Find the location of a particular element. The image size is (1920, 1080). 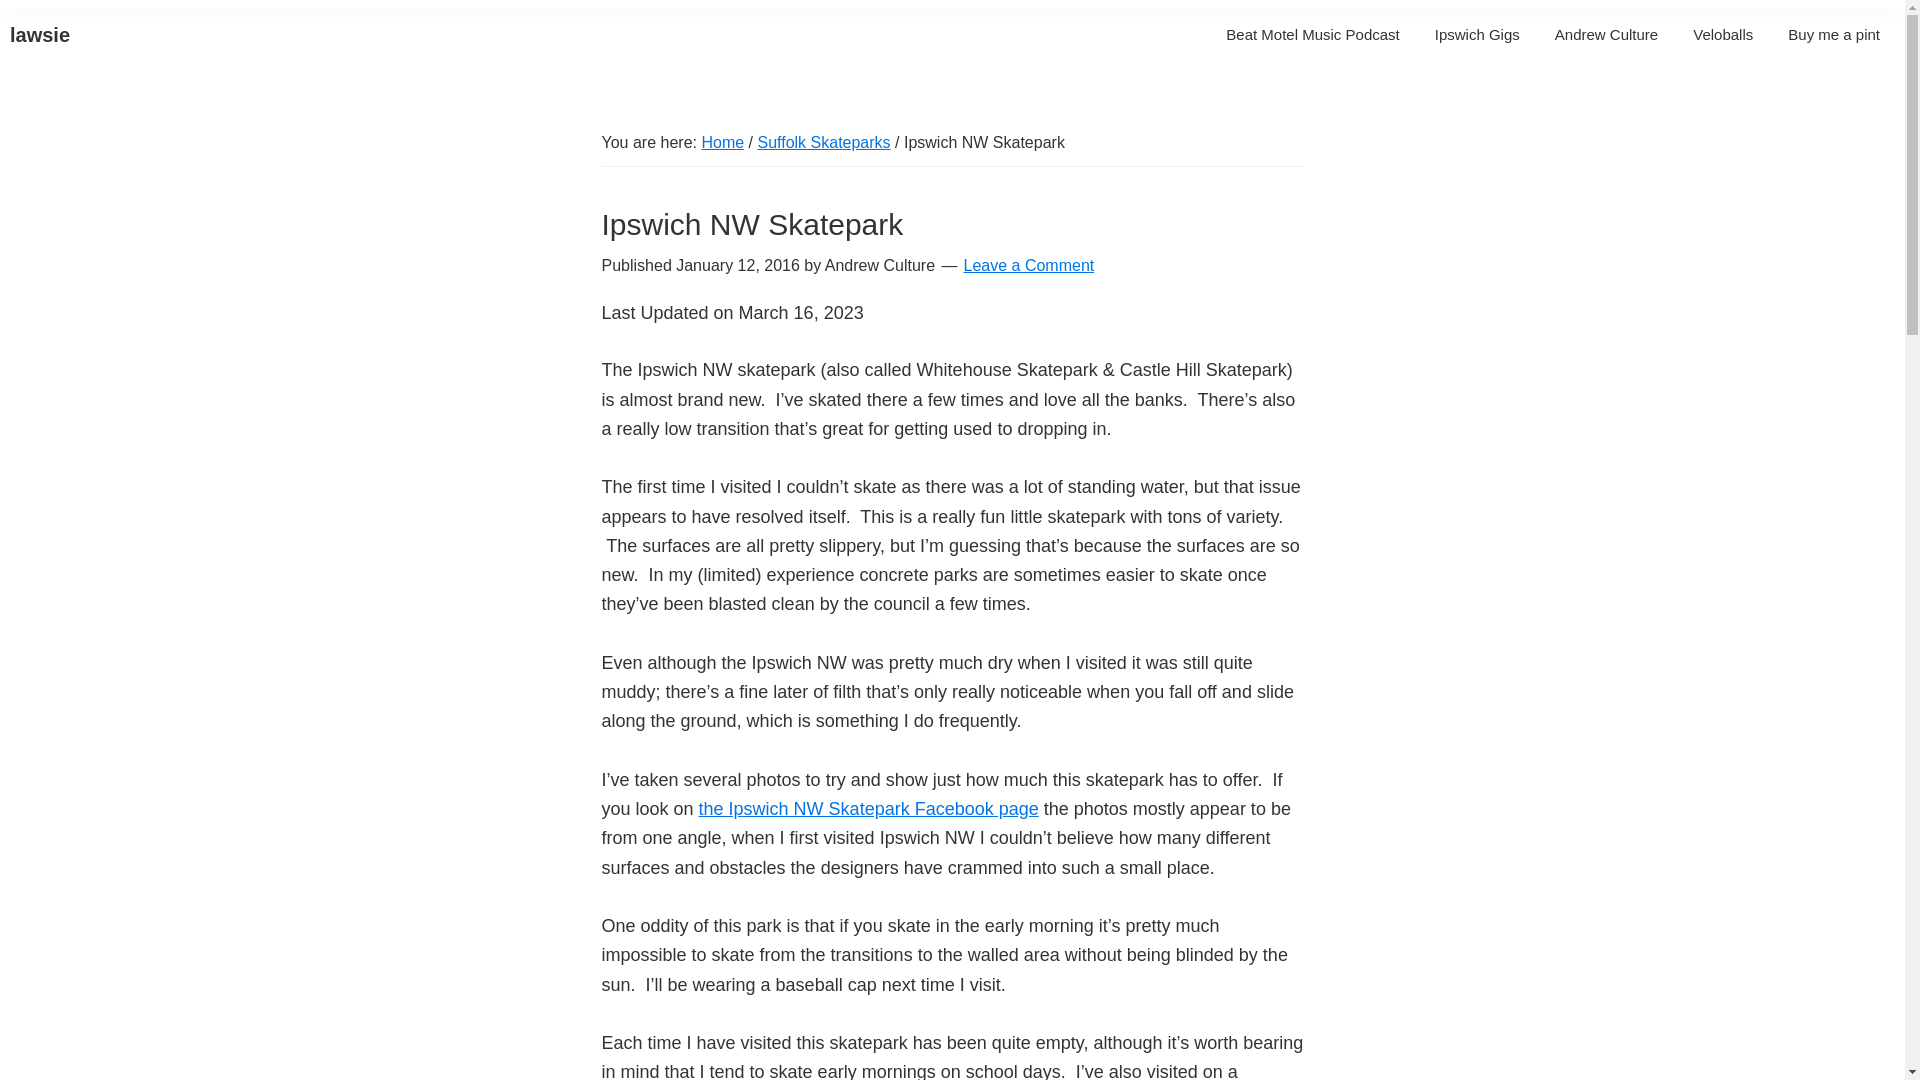

Veloballs is located at coordinates (1723, 34).